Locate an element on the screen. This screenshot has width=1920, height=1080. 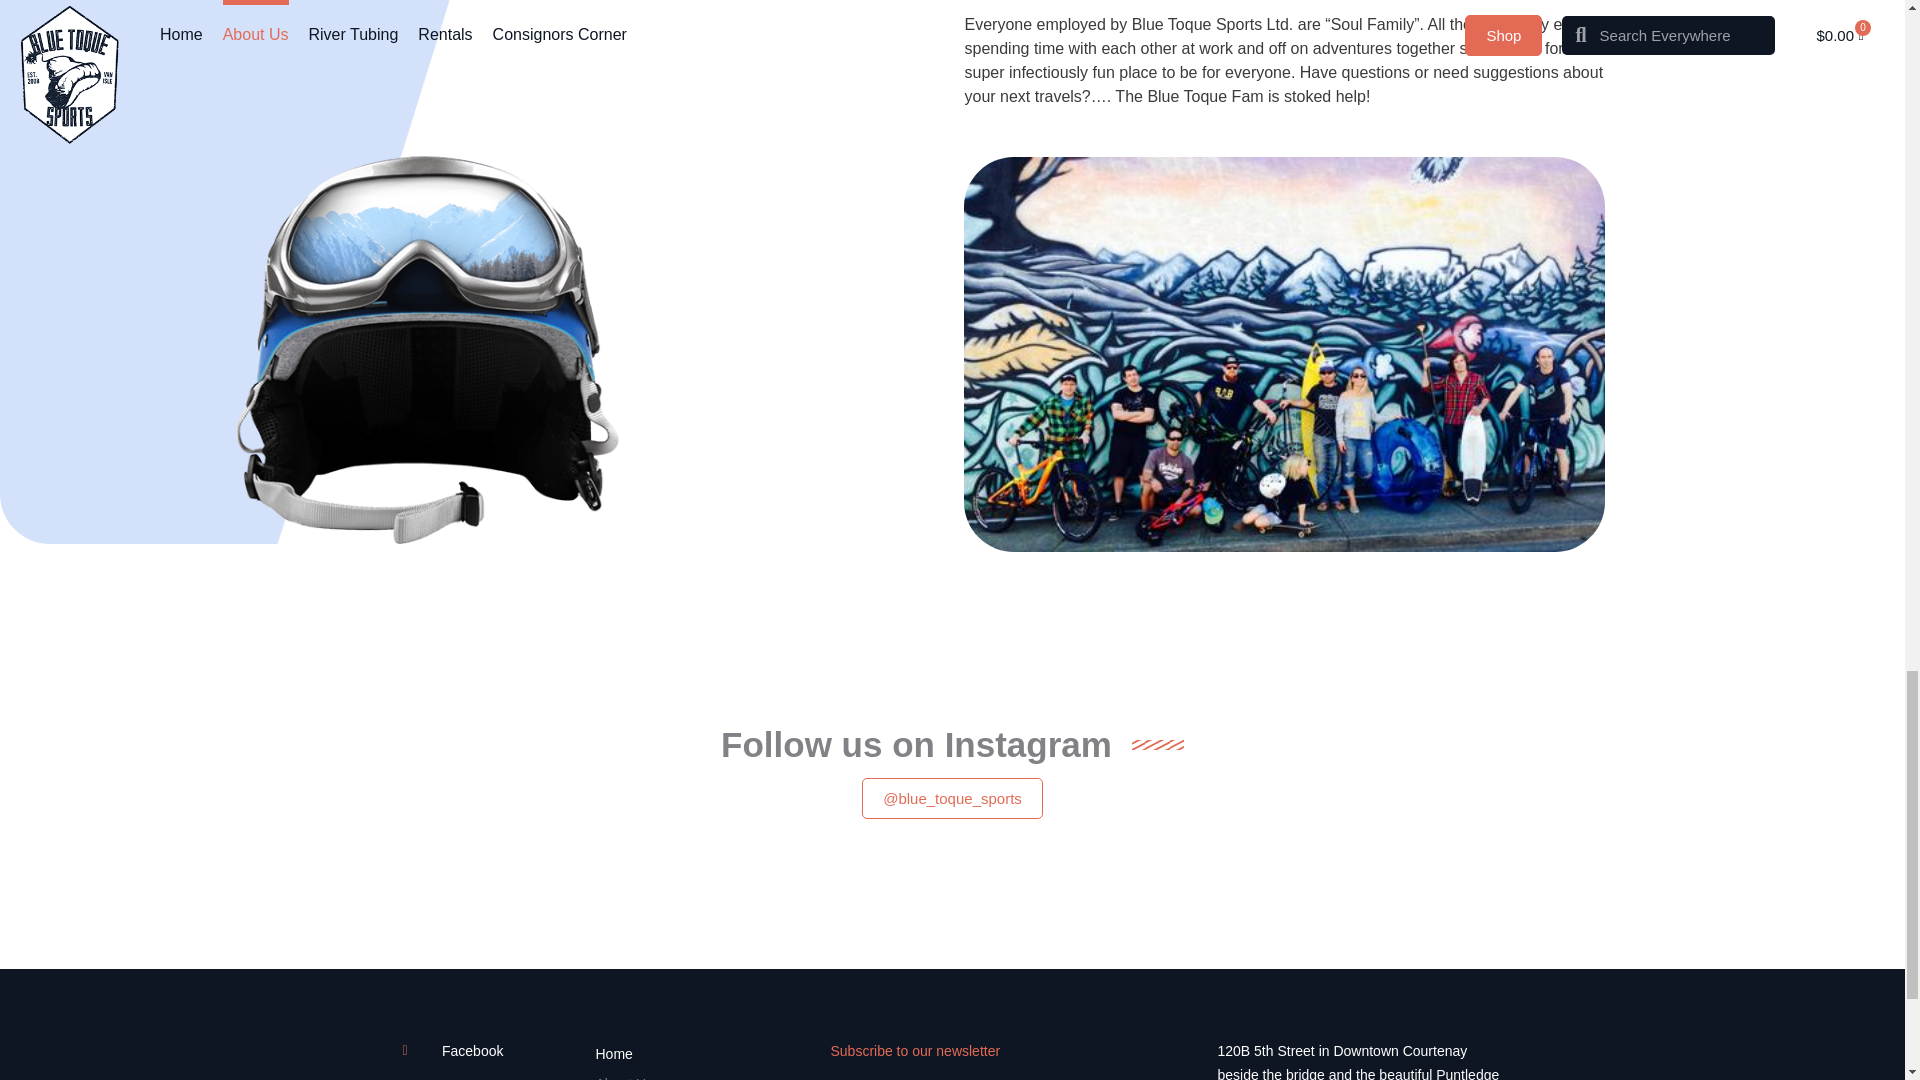
Home is located at coordinates (702, 1054).